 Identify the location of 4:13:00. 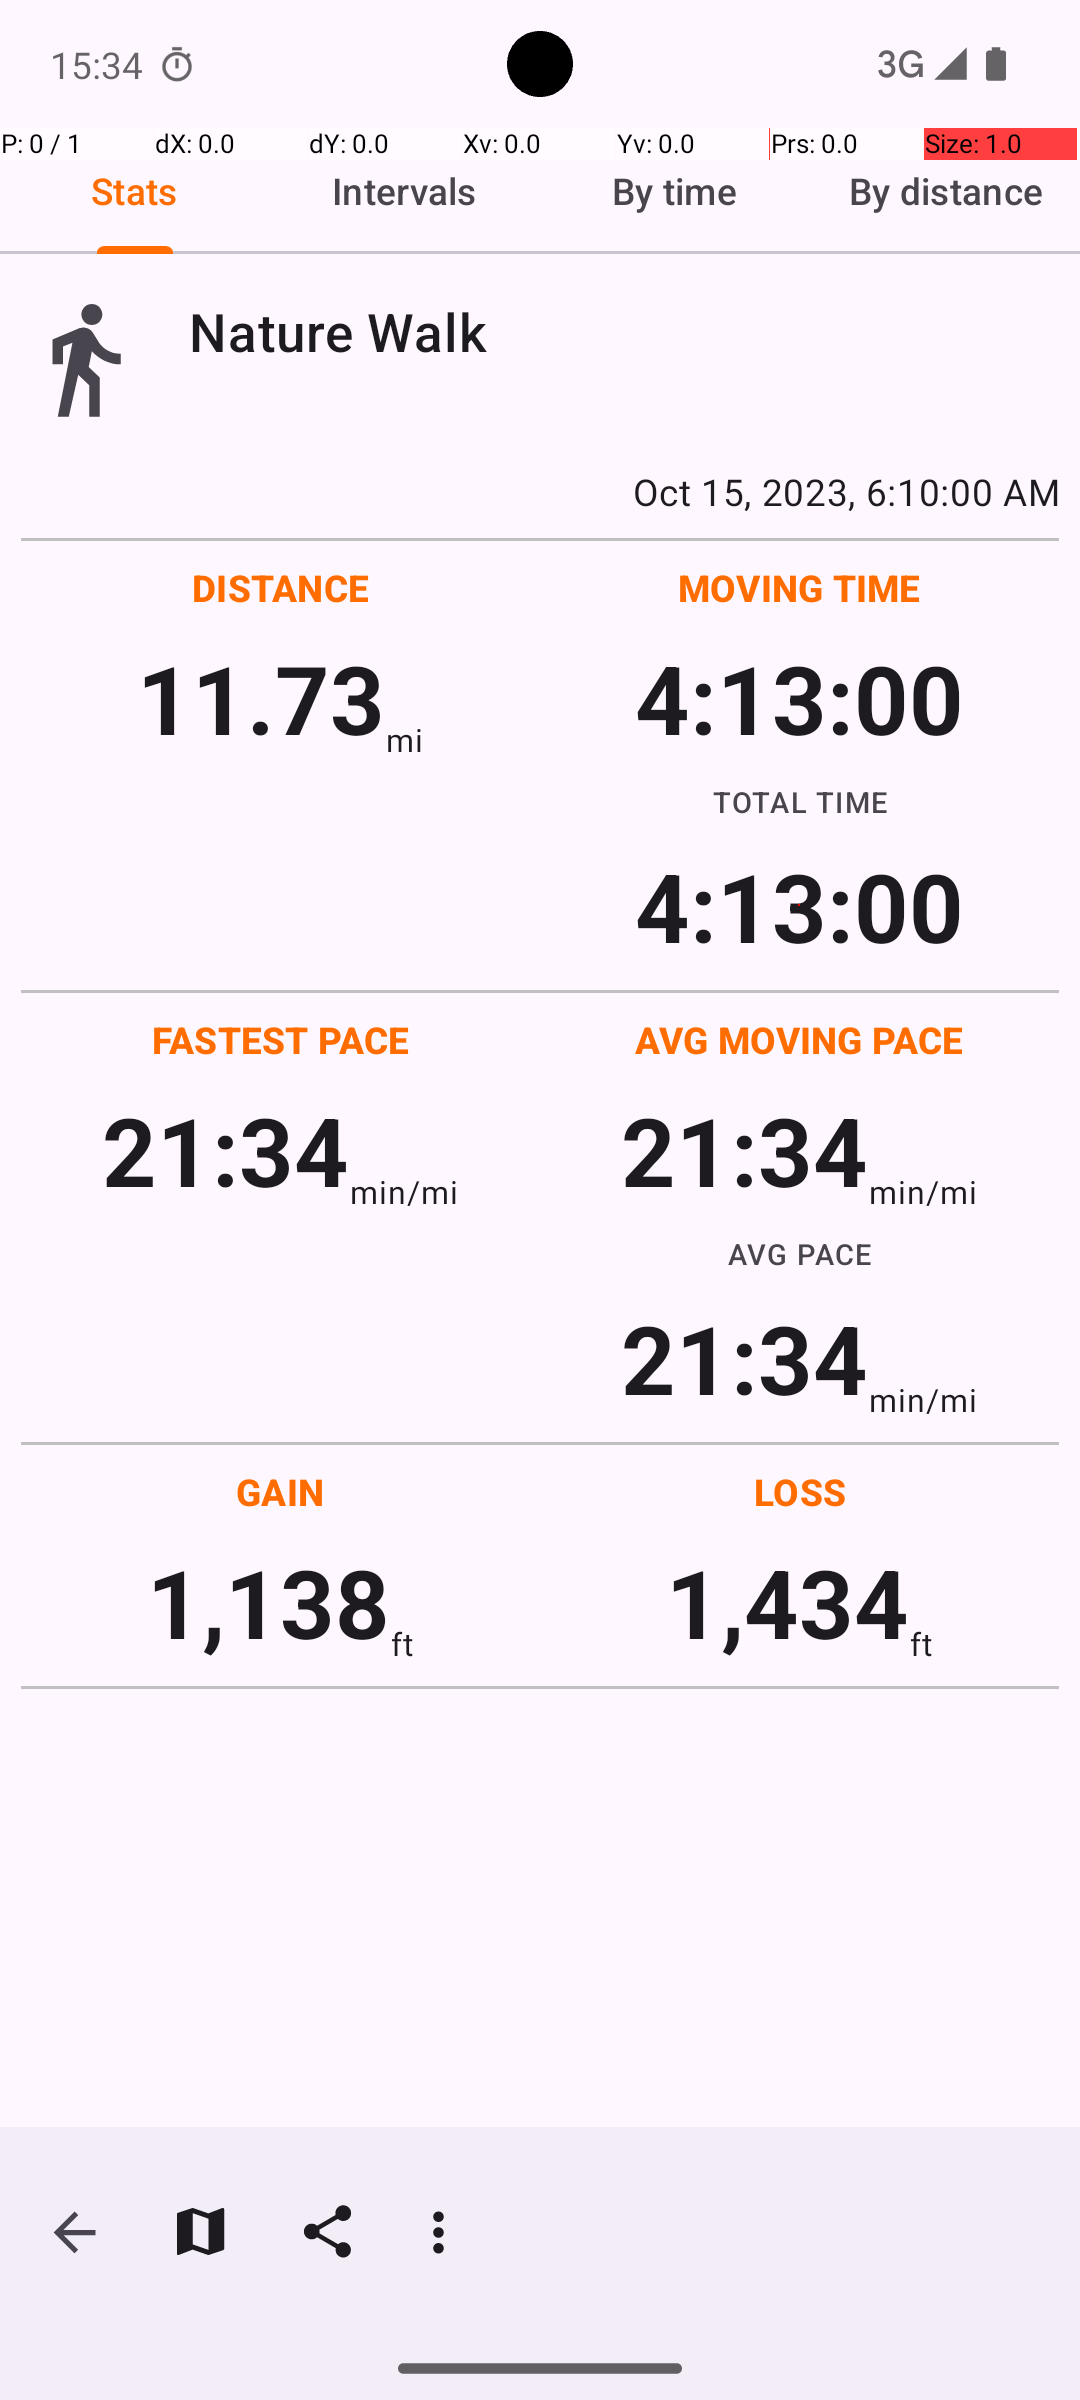
(799, 698).